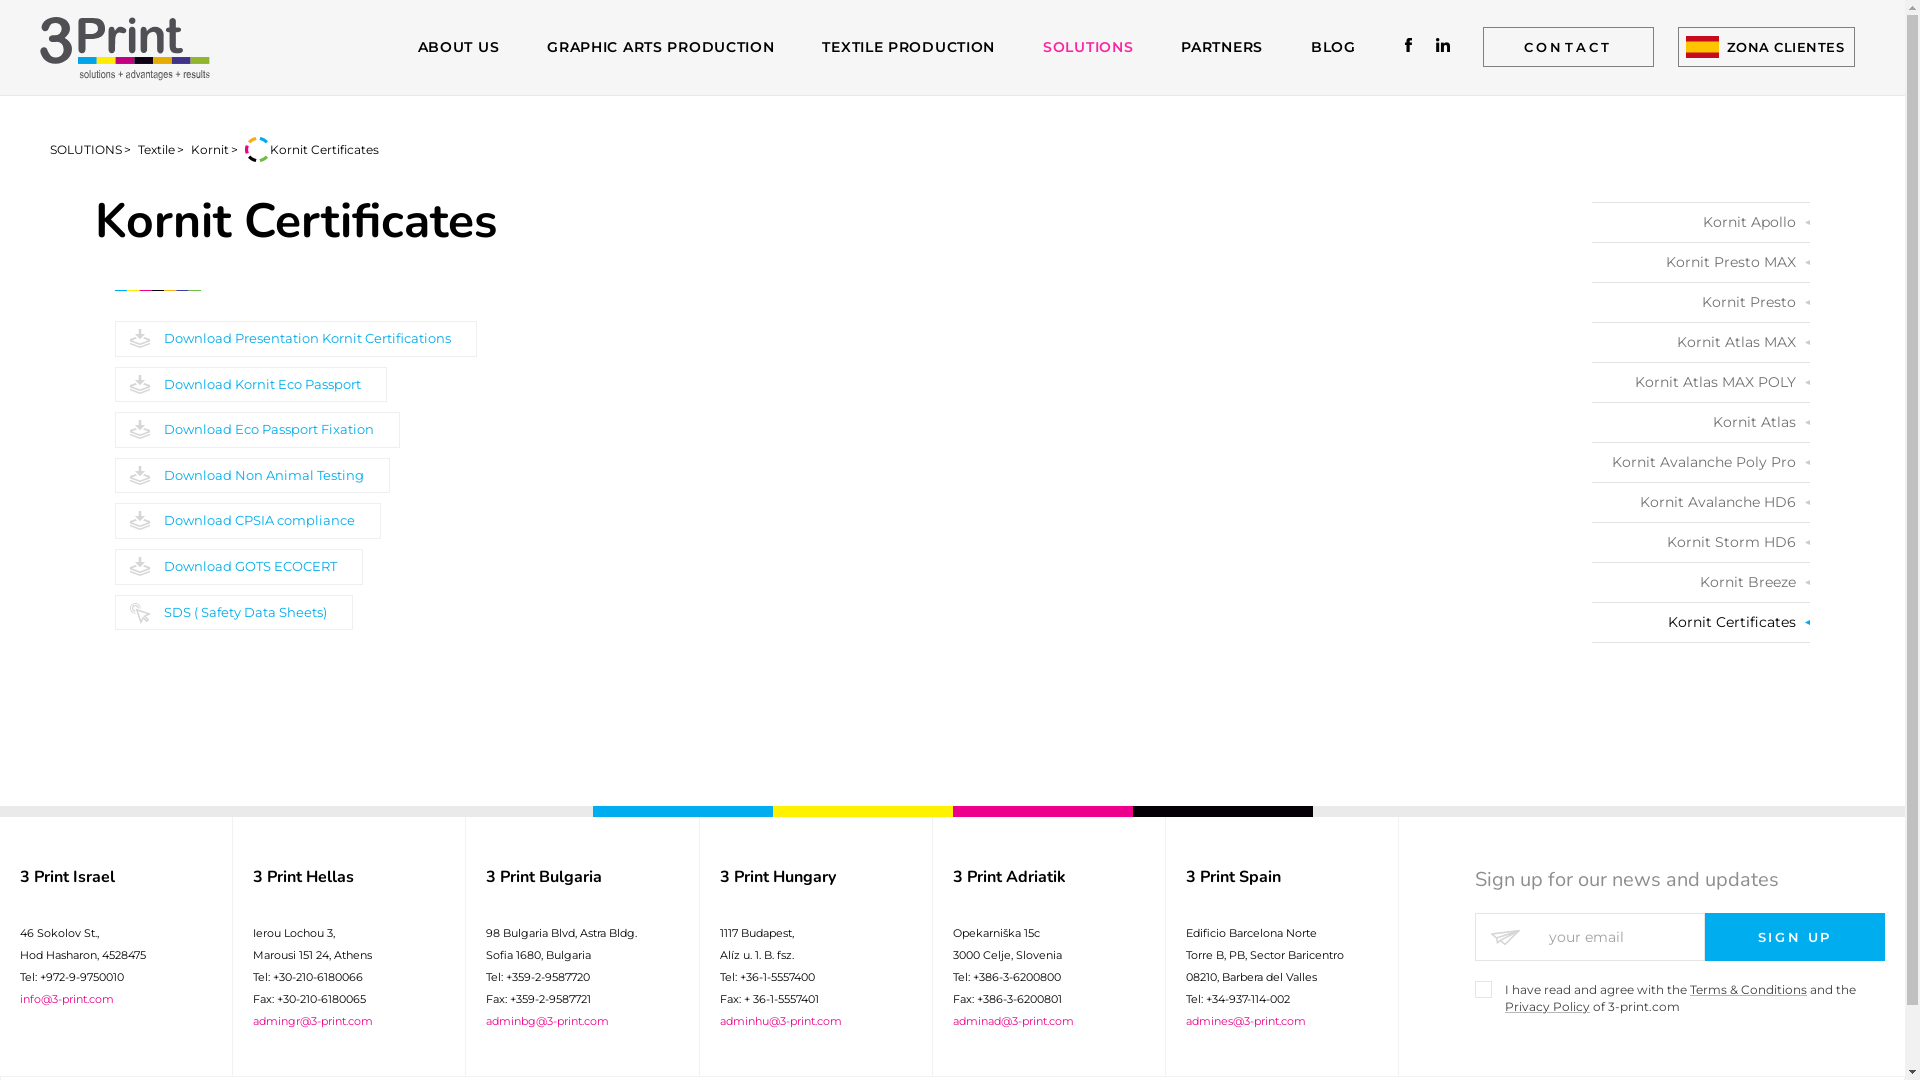 This screenshot has height=1080, width=1920. What do you see at coordinates (258, 430) in the screenshot?
I see `Download Eco Passport Fixation` at bounding box center [258, 430].